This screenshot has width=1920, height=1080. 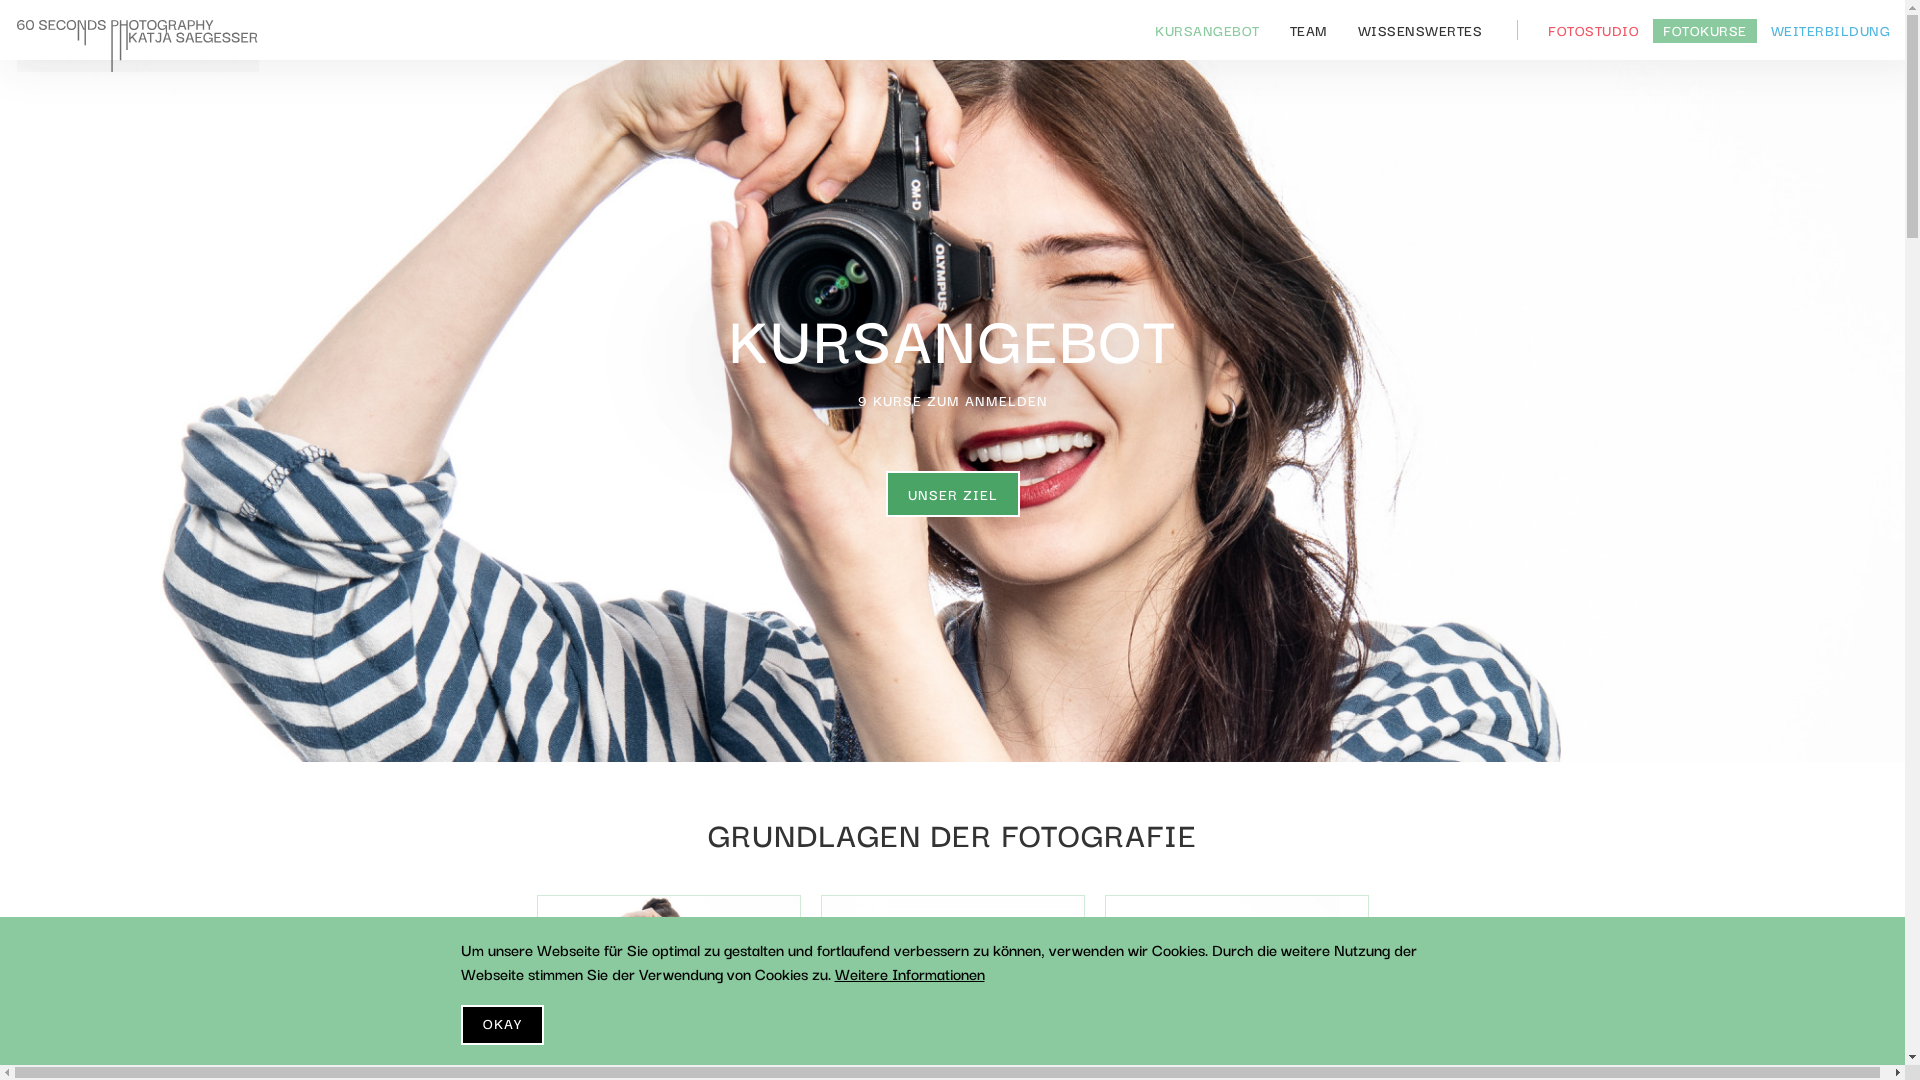 What do you see at coordinates (1420, 30) in the screenshot?
I see `WISSENSWERTES` at bounding box center [1420, 30].